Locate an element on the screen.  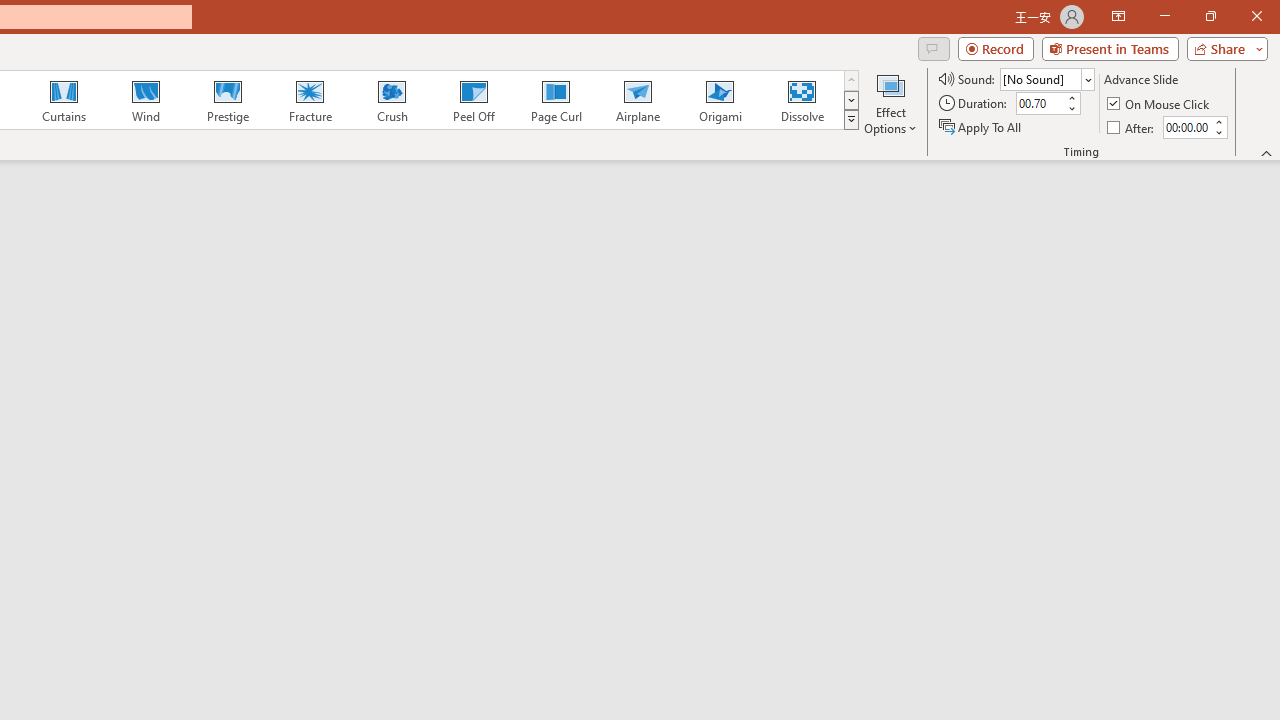
Sound is located at coordinates (1046, 78).